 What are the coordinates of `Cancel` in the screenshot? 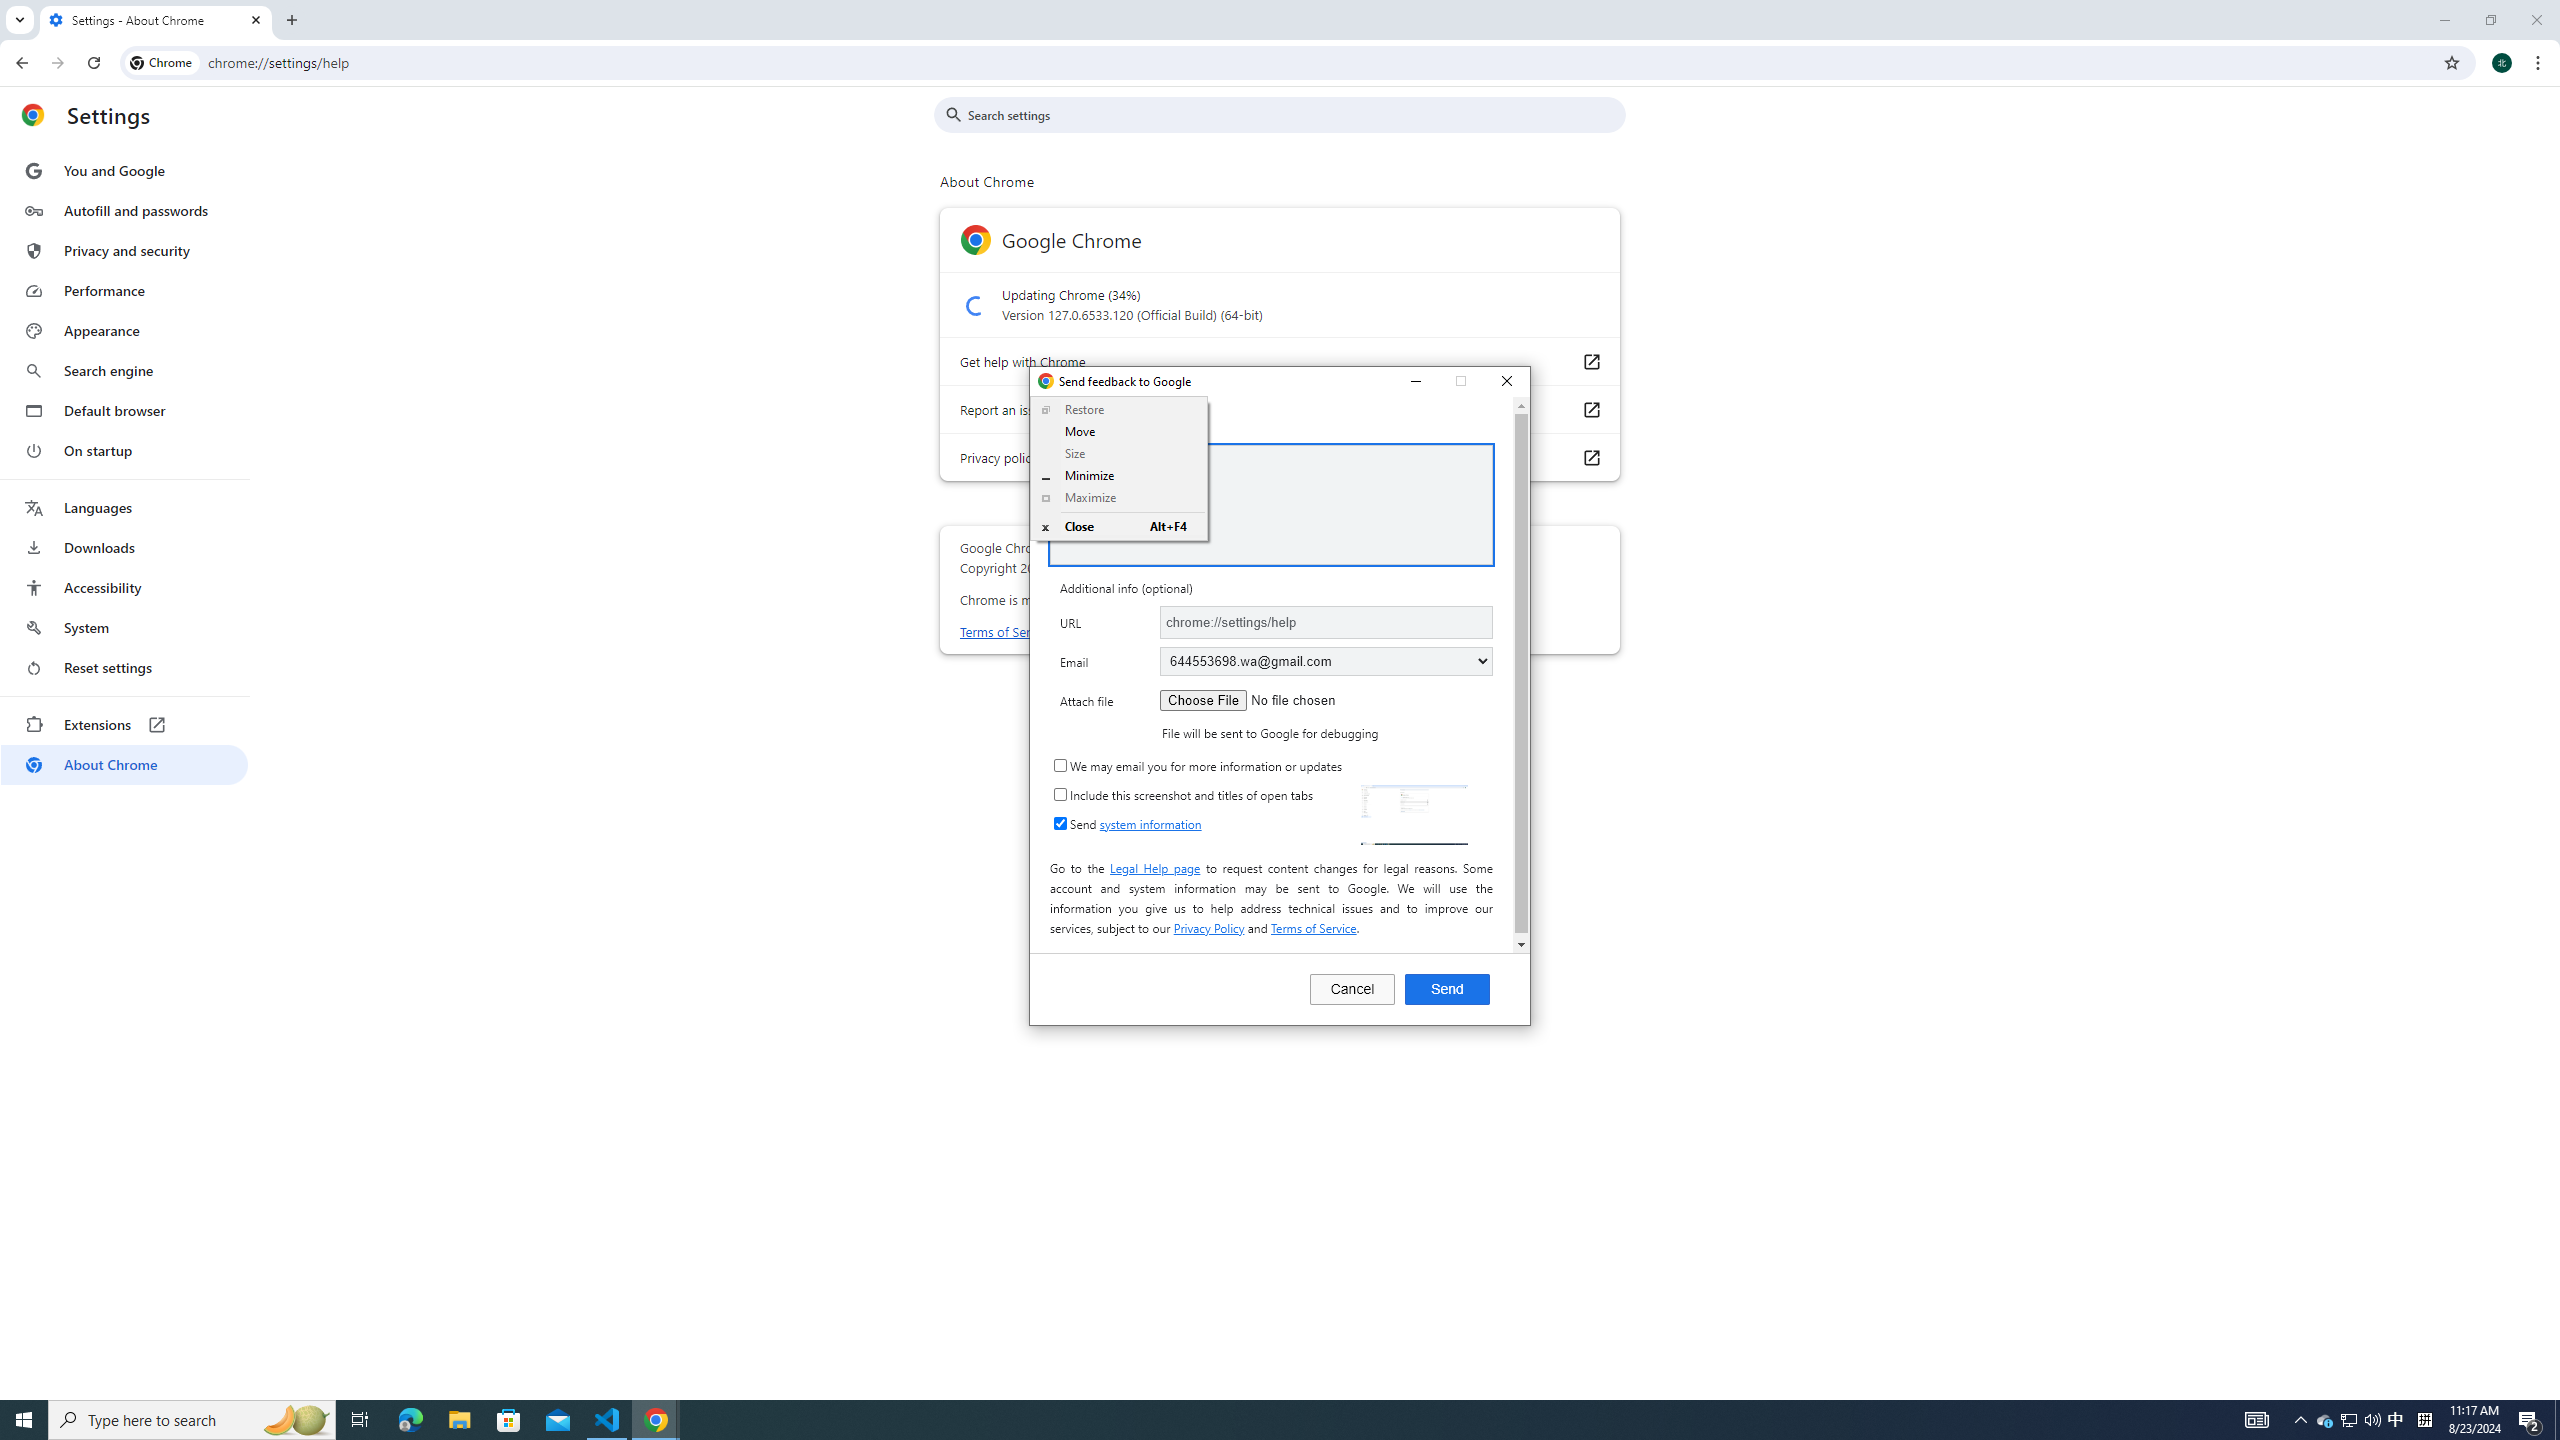 It's located at (1352, 989).